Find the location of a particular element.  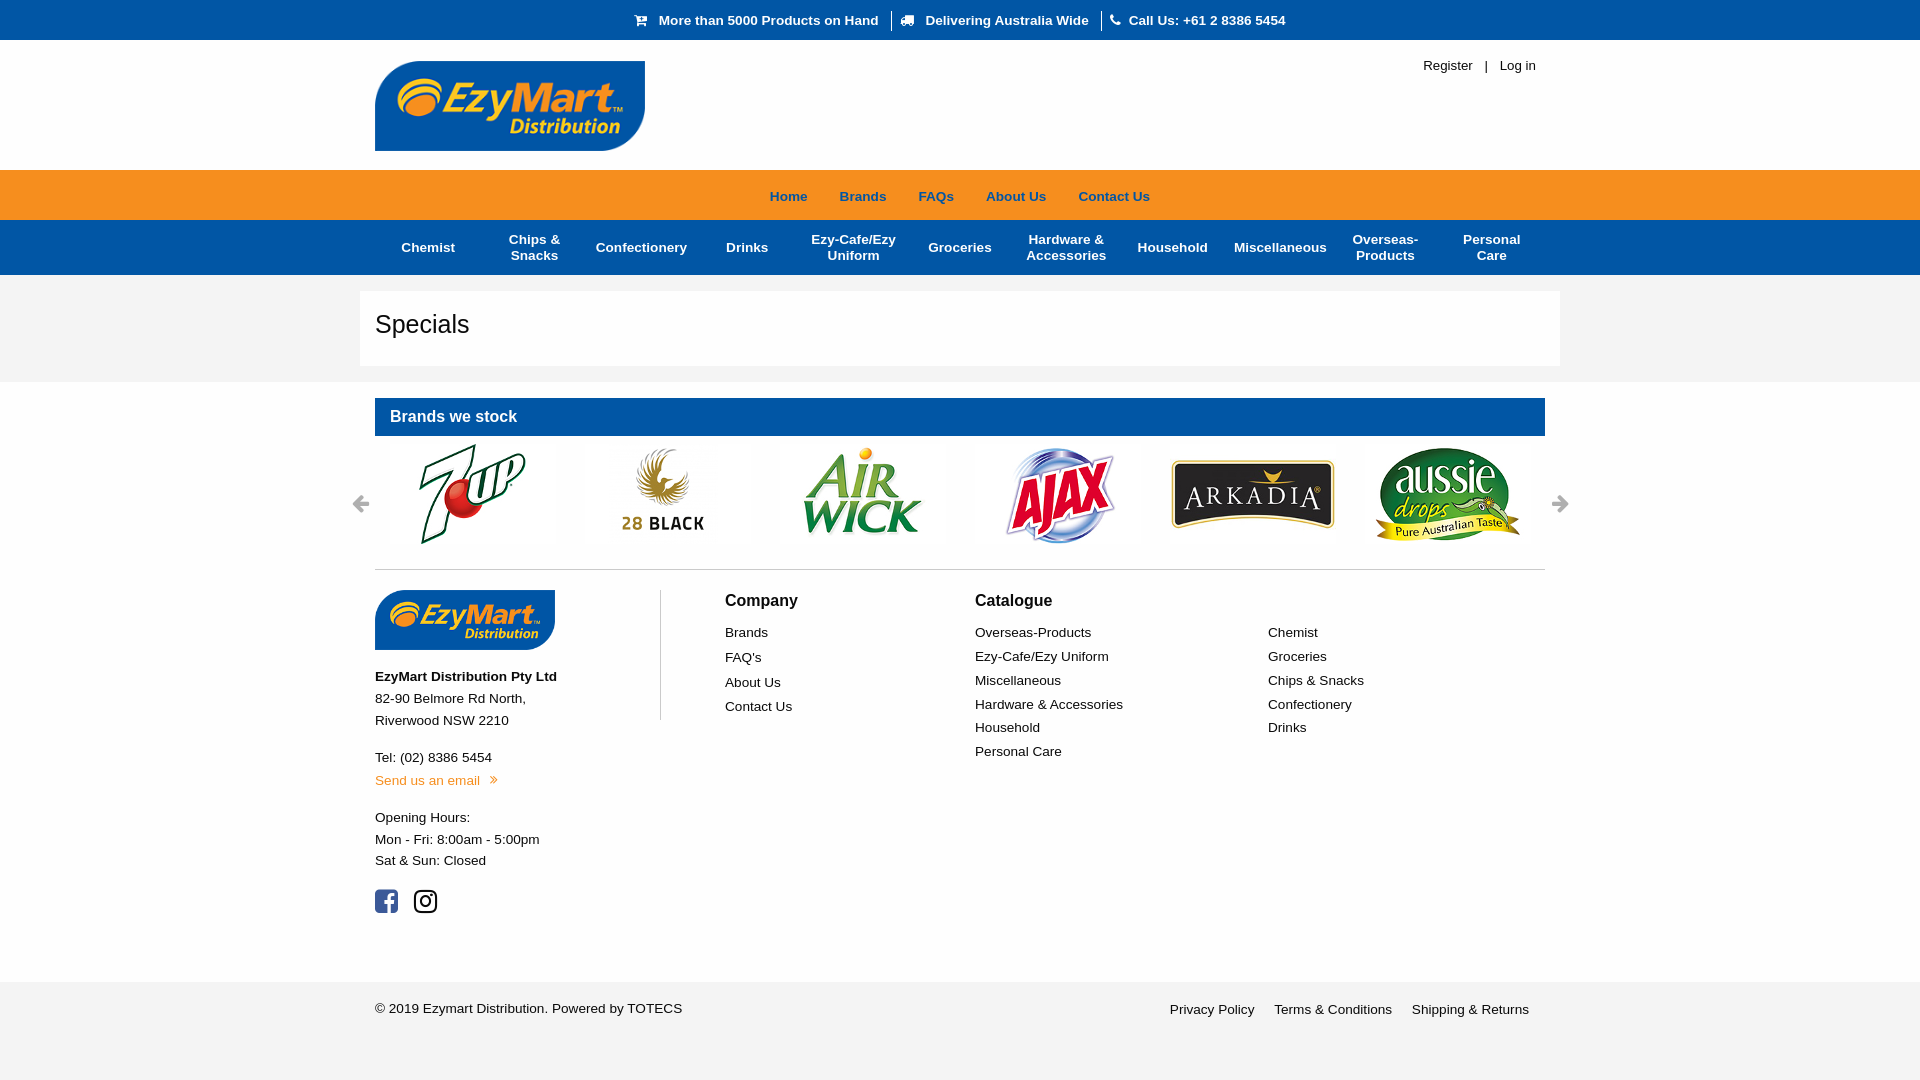

Brands is located at coordinates (864, 195).